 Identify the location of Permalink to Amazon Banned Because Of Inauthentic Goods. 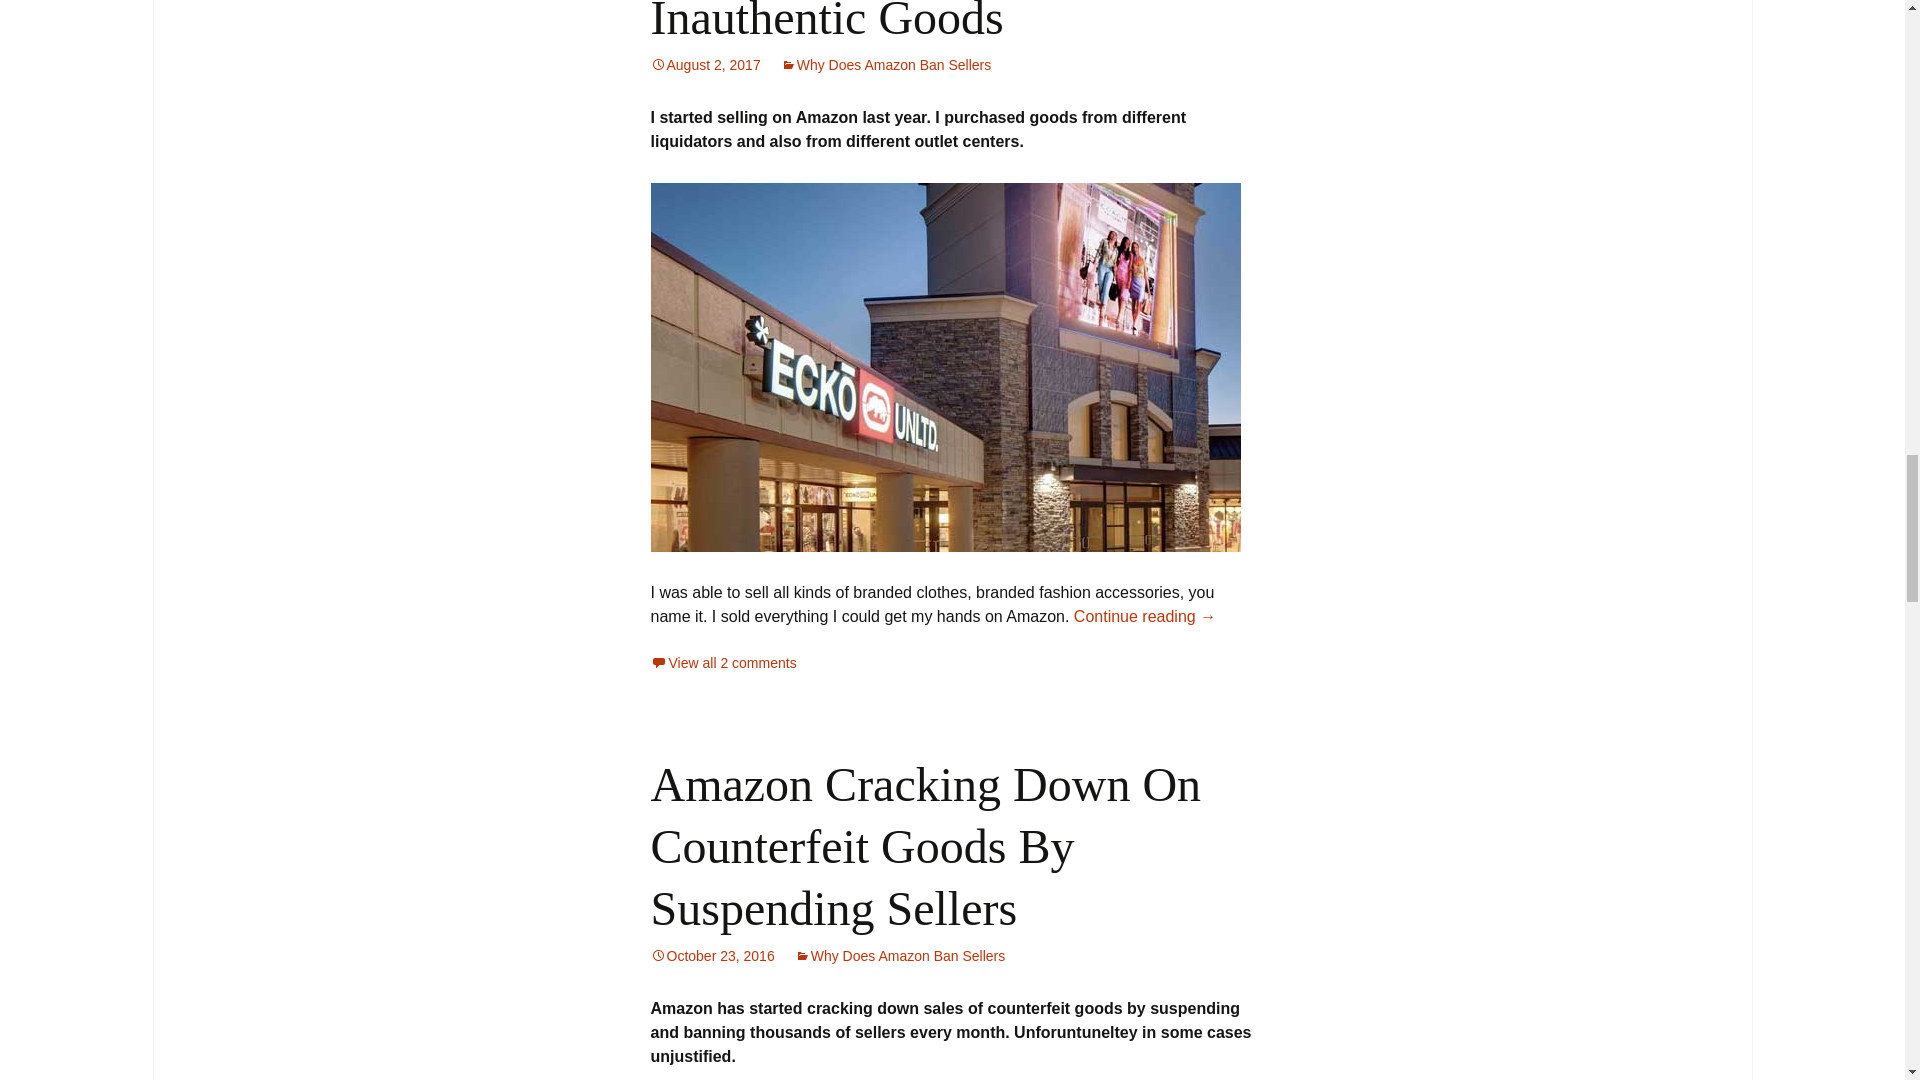
(705, 65).